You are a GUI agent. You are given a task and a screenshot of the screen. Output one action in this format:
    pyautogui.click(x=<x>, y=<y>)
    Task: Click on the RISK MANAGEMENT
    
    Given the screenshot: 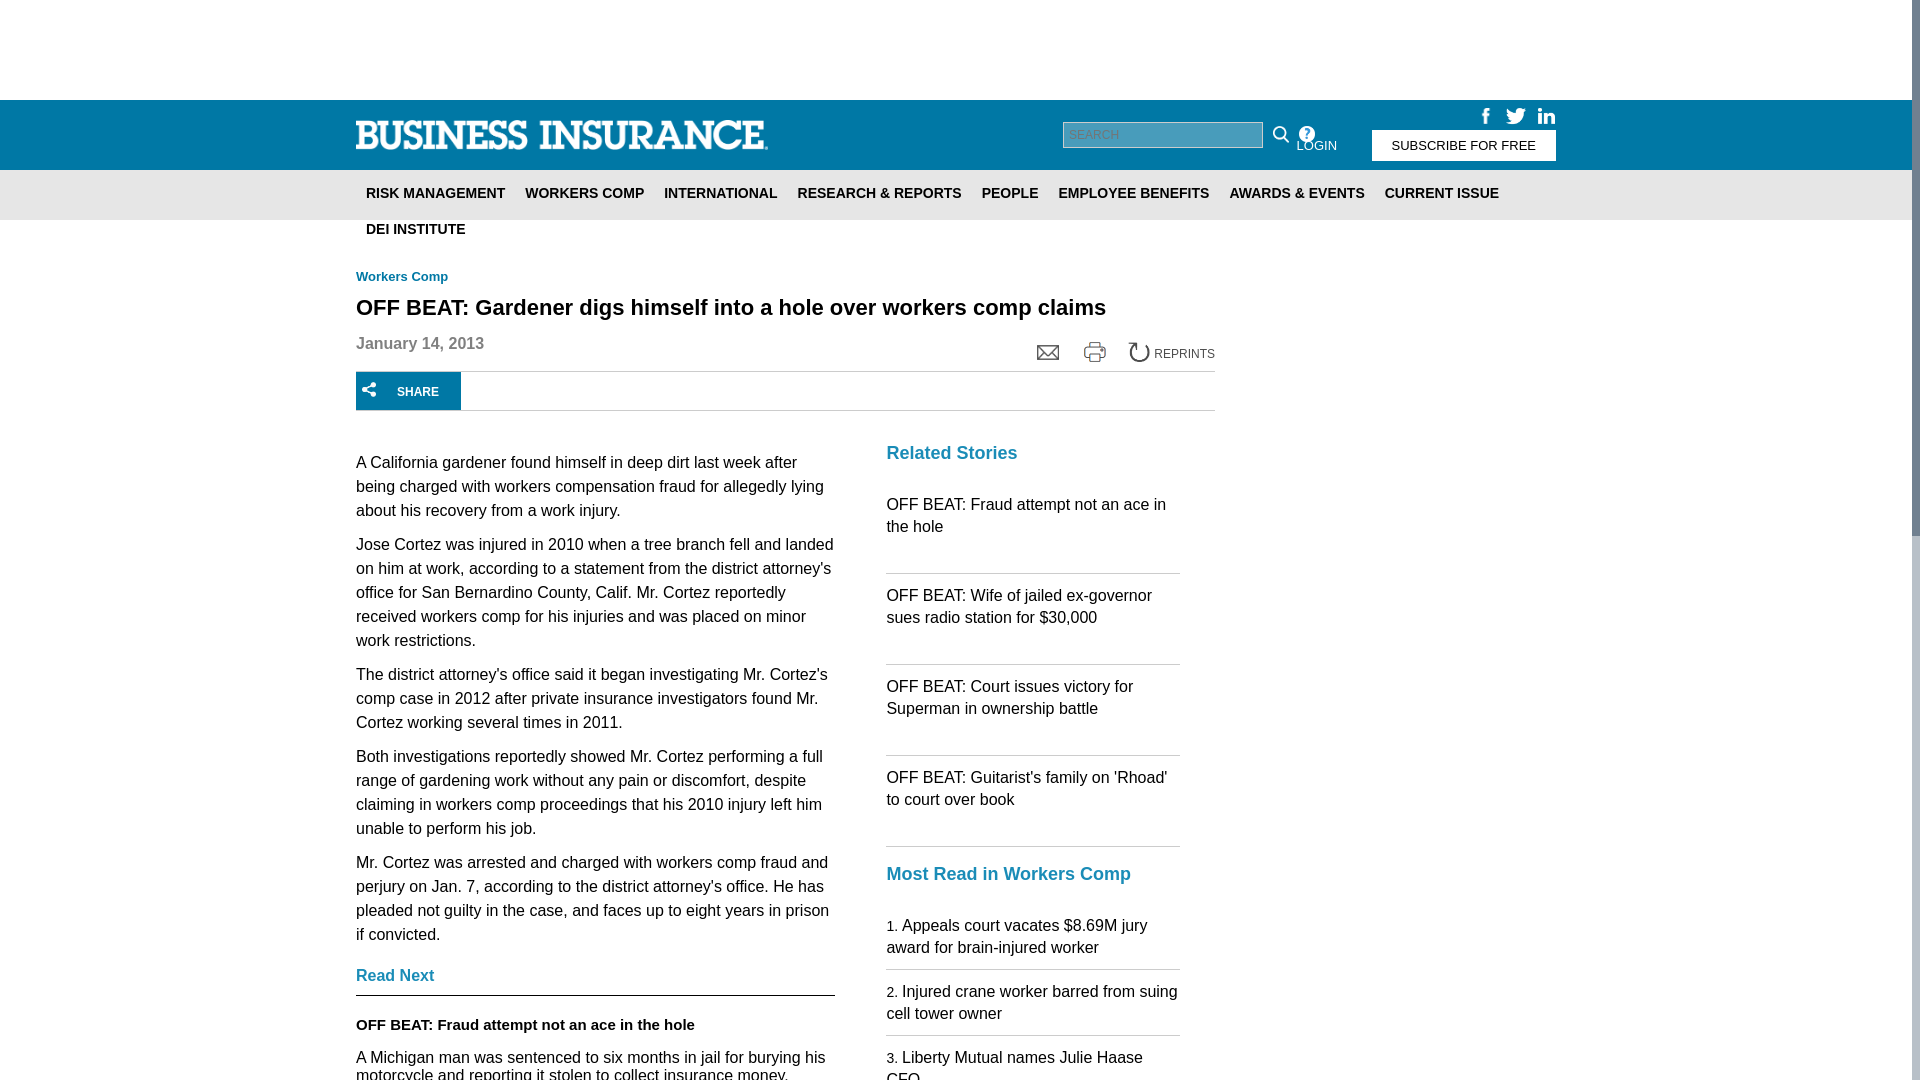 What is the action you would take?
    pyautogui.click(x=434, y=192)
    